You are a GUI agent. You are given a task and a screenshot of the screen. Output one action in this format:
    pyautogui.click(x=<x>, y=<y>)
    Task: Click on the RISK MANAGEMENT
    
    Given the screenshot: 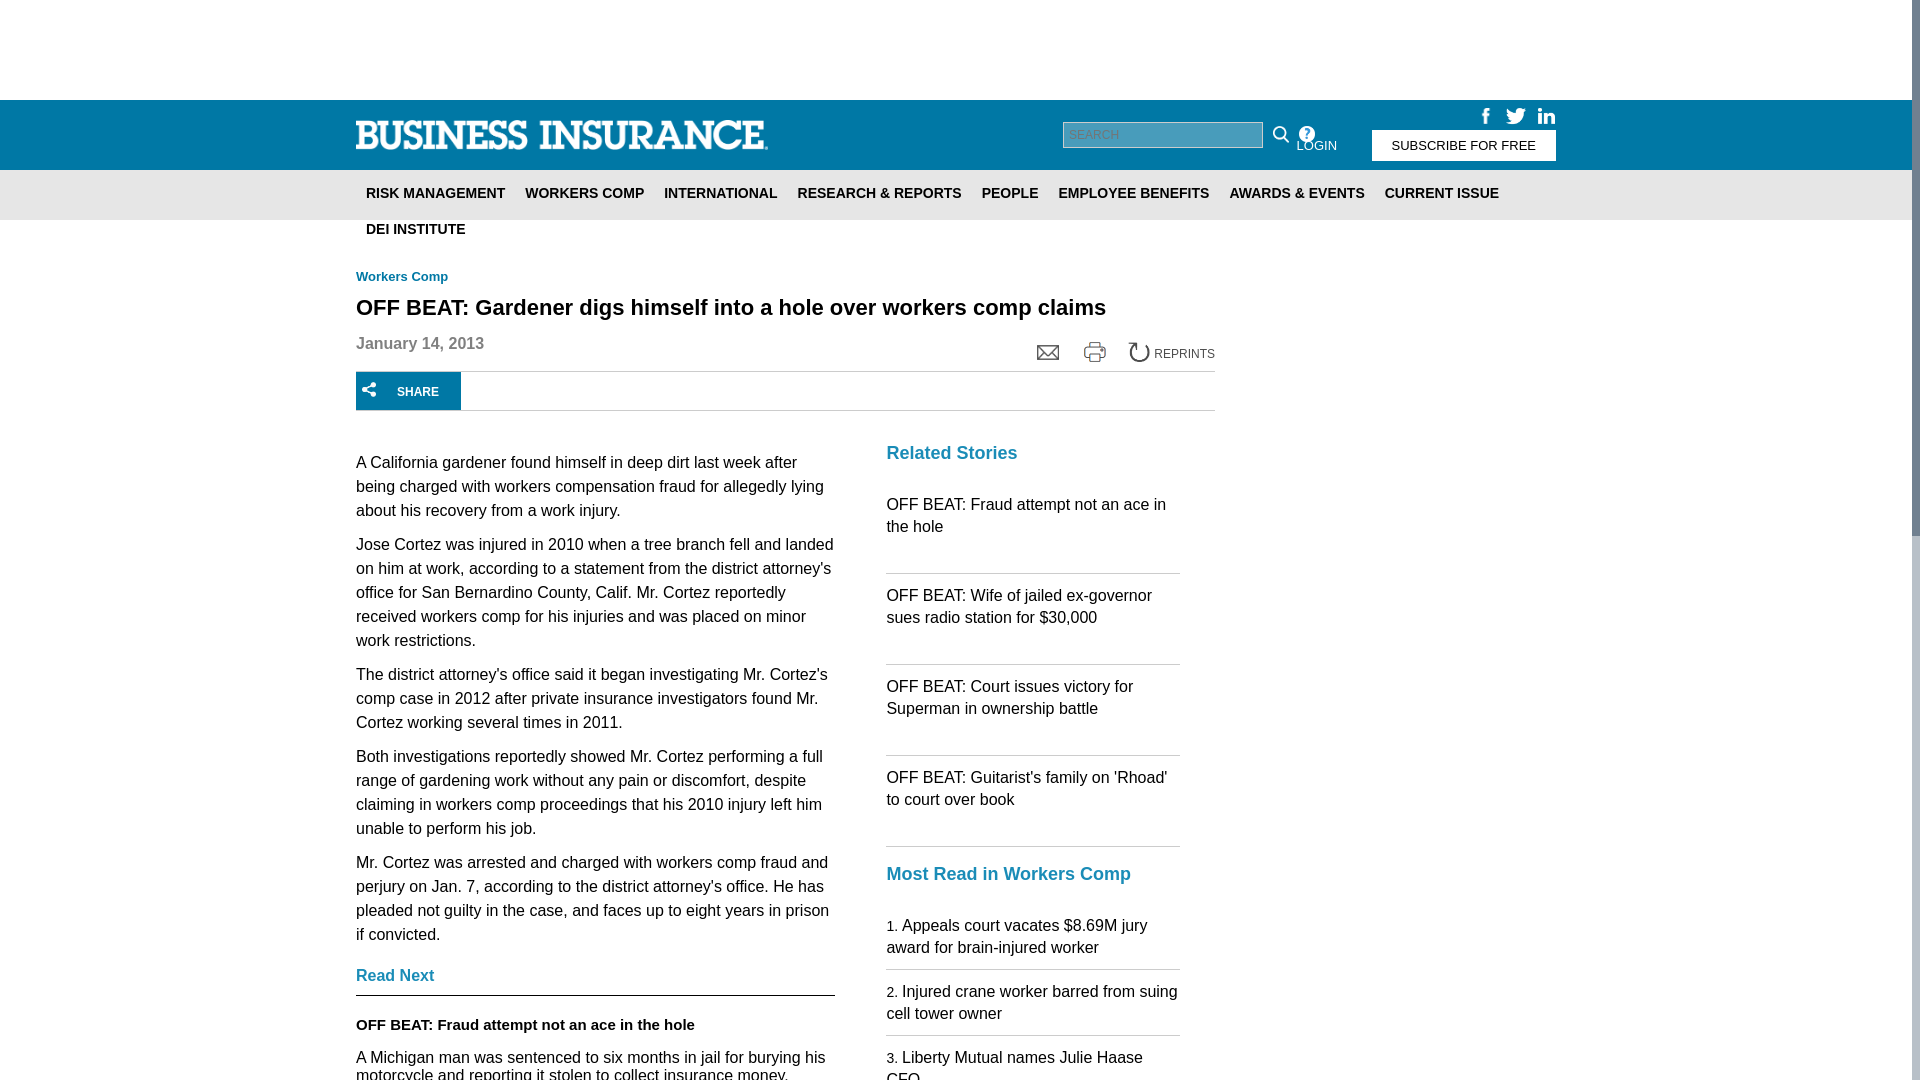 What is the action you would take?
    pyautogui.click(x=434, y=192)
    